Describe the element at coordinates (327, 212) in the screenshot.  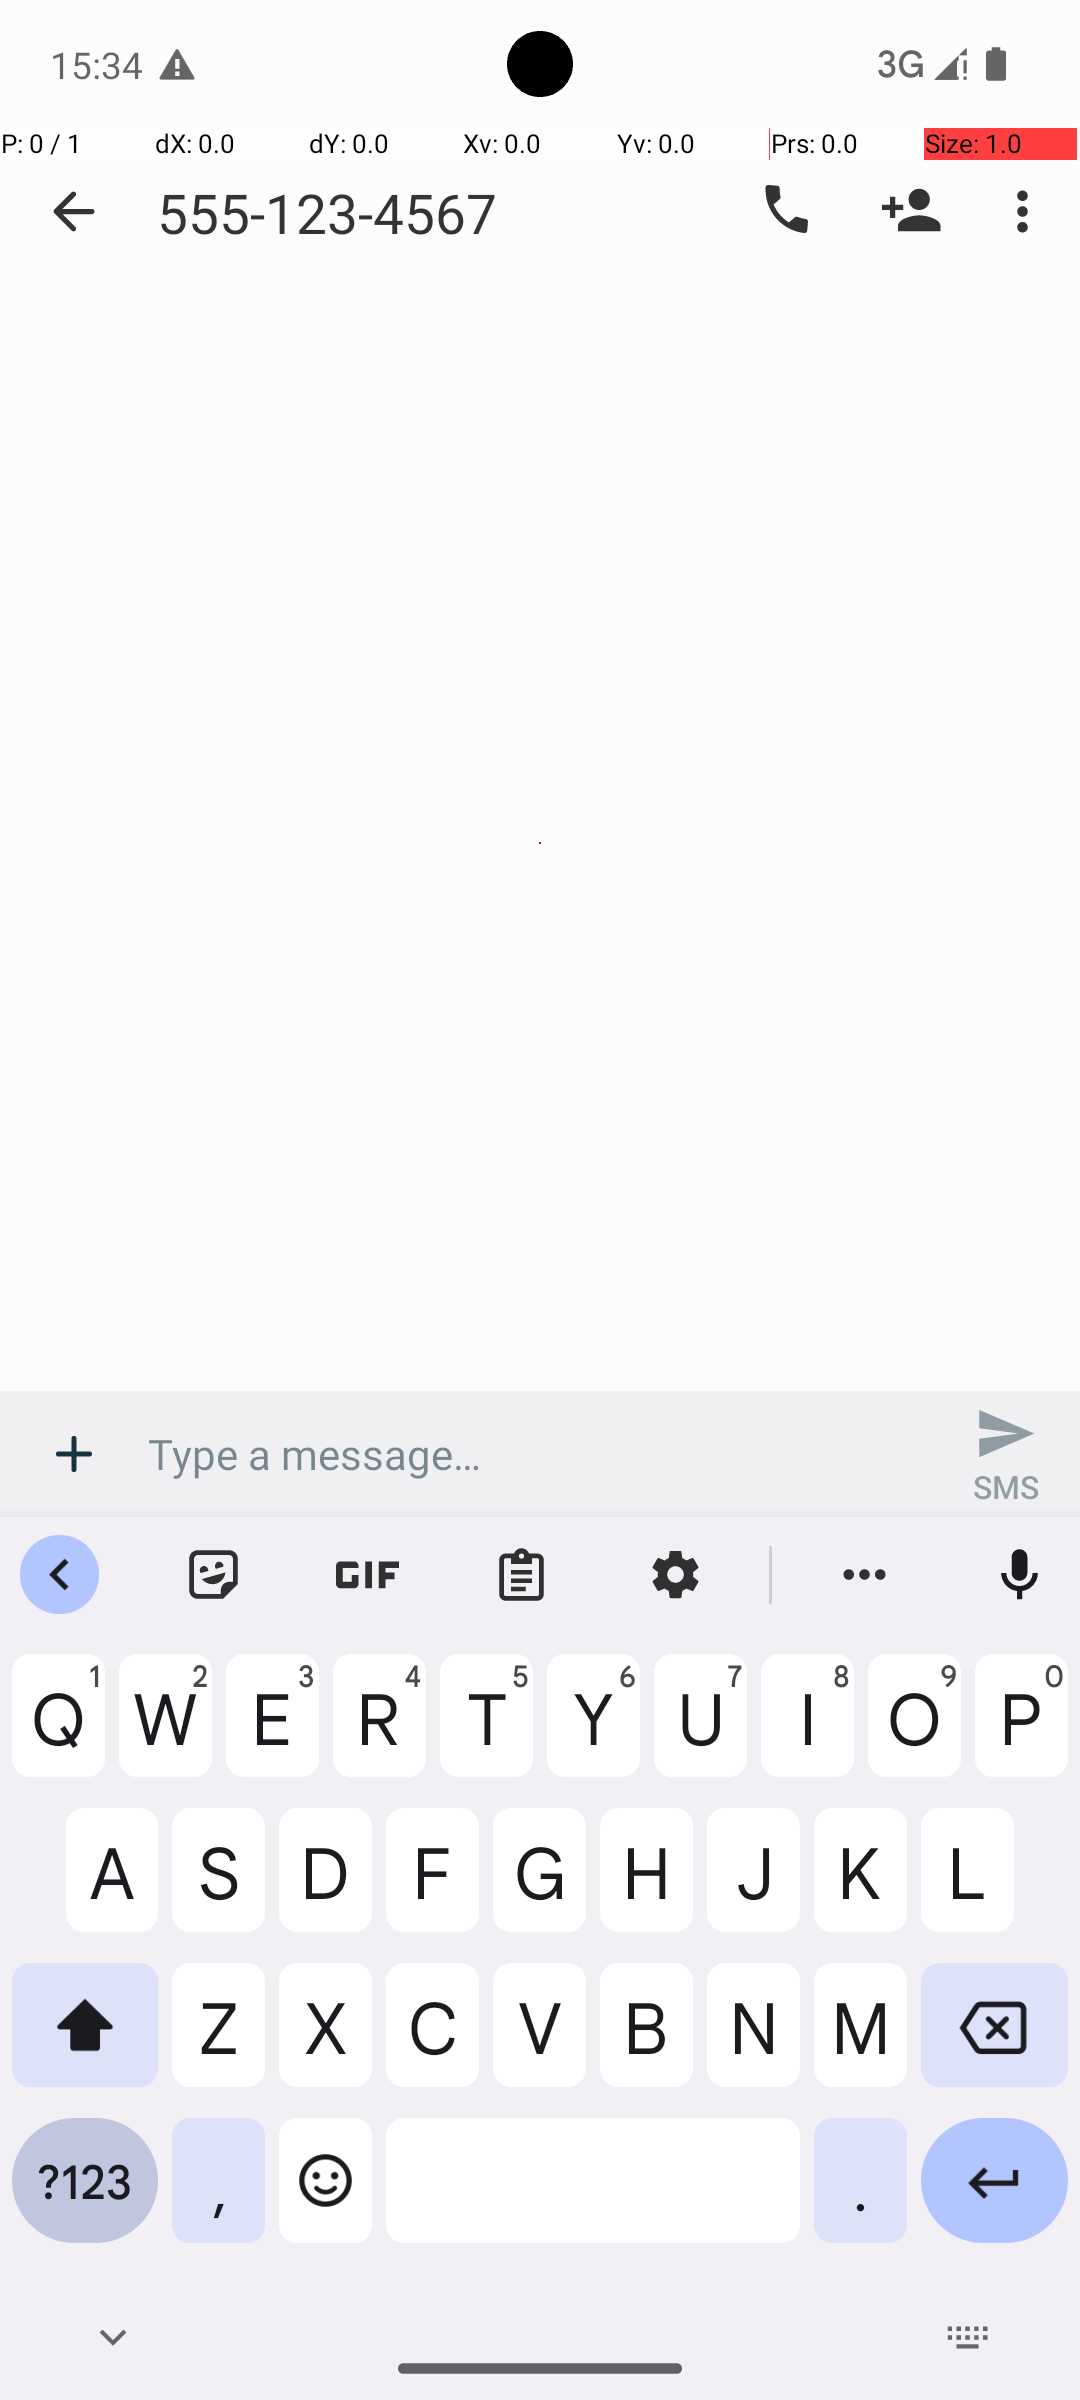
I see `555-123-4567` at that location.